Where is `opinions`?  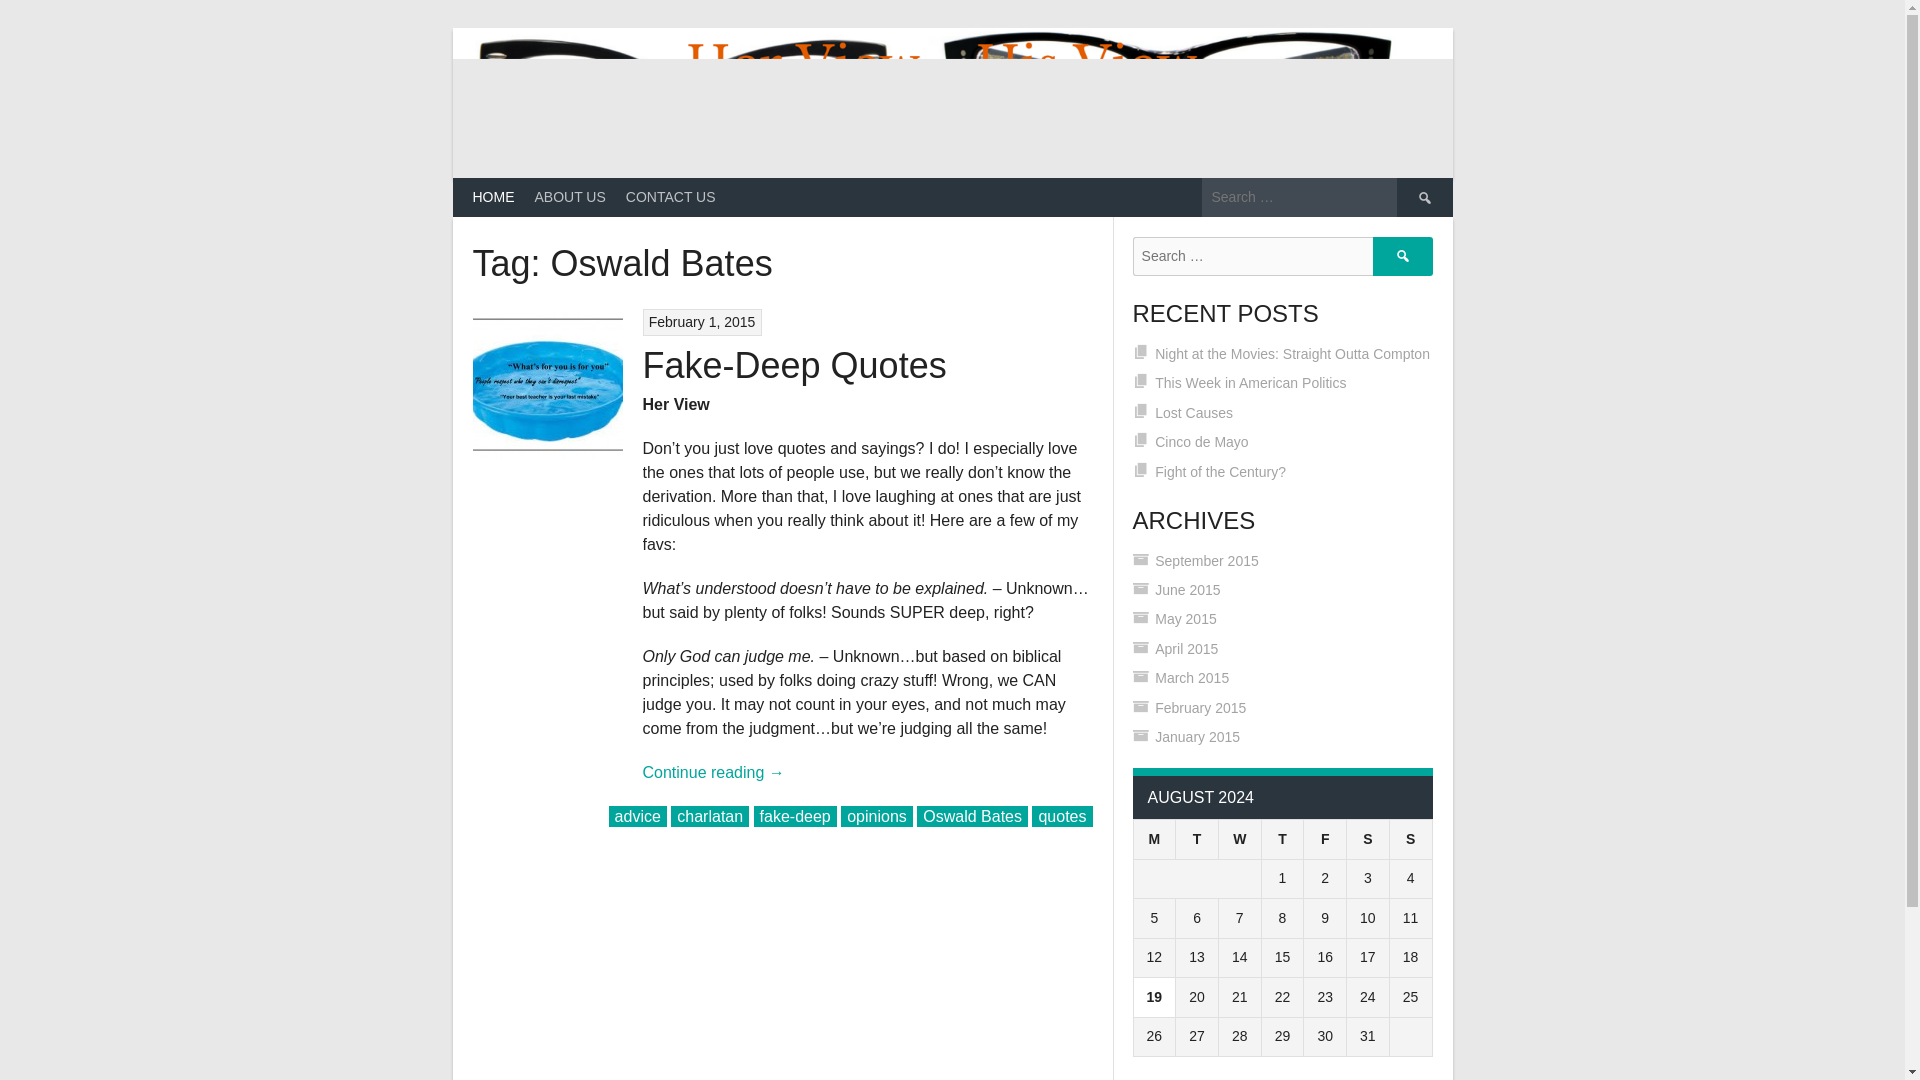
opinions is located at coordinates (876, 816).